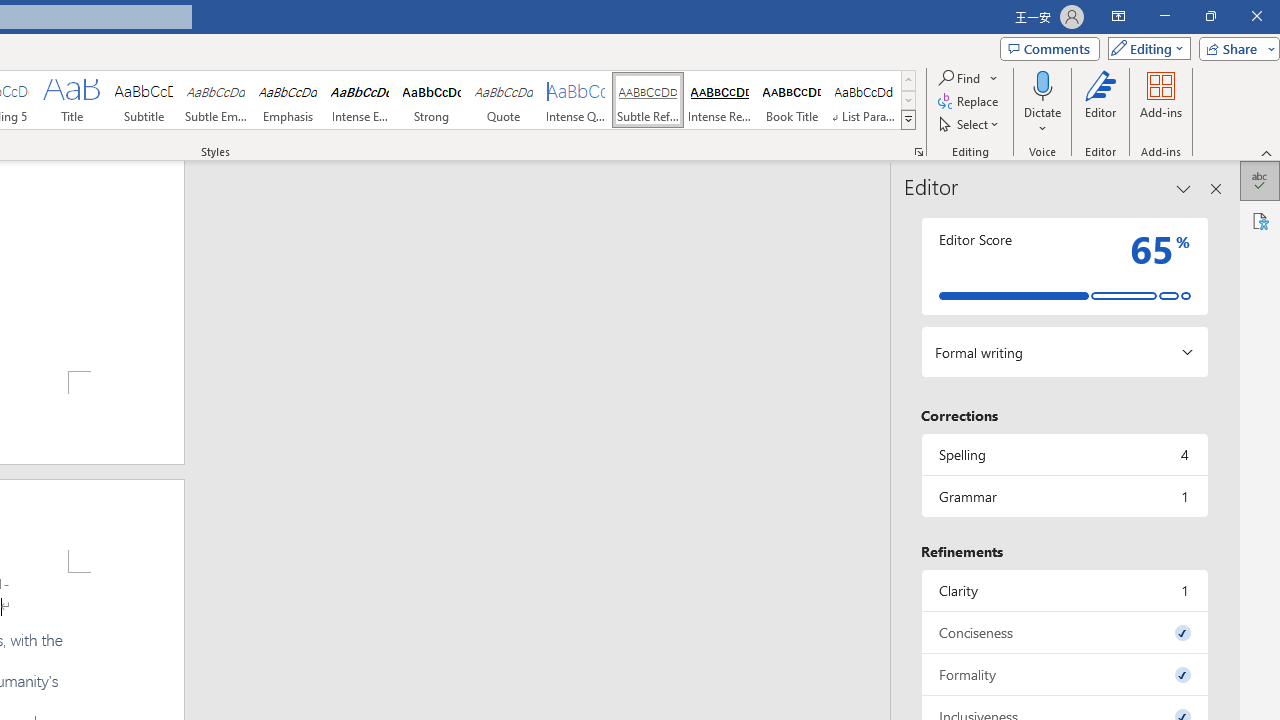 This screenshot has width=1280, height=720. I want to click on Strong, so click(432, 100).